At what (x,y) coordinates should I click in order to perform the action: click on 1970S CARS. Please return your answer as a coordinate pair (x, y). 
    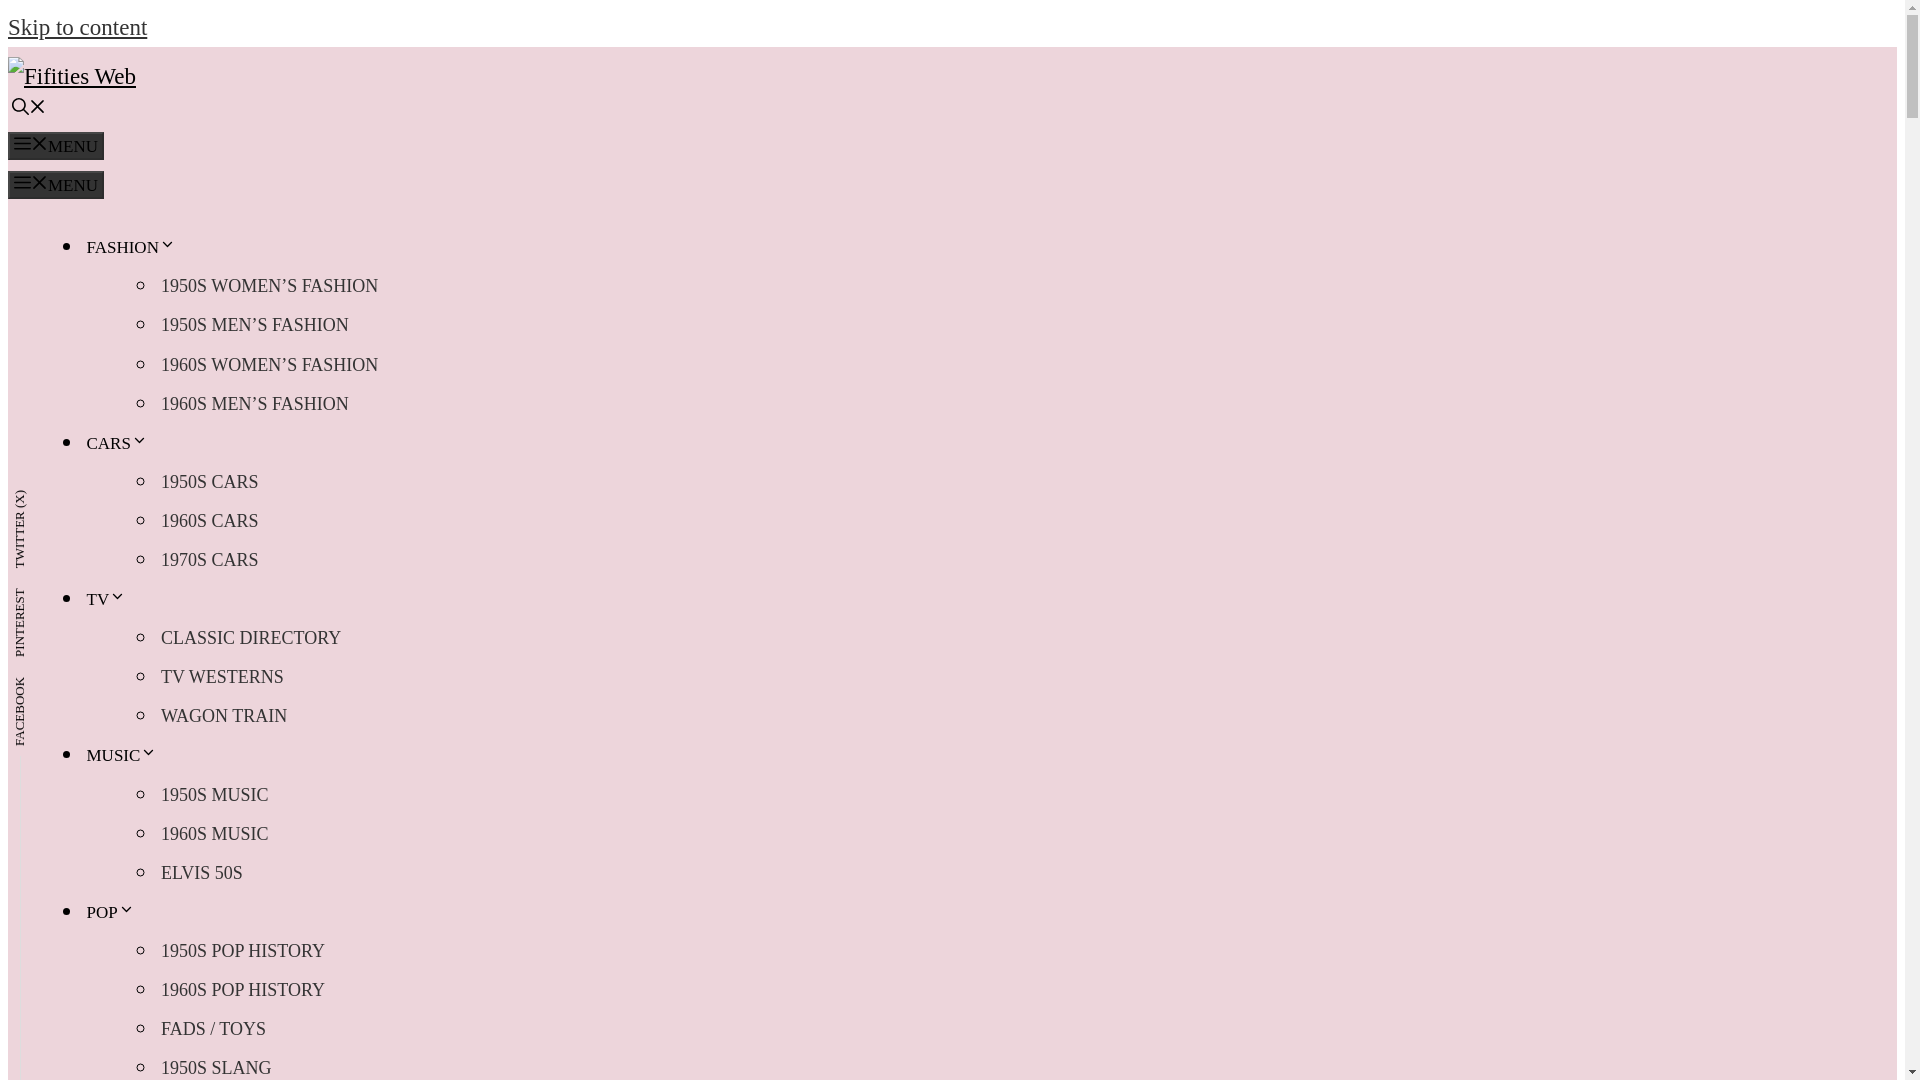
    Looking at the image, I should click on (210, 560).